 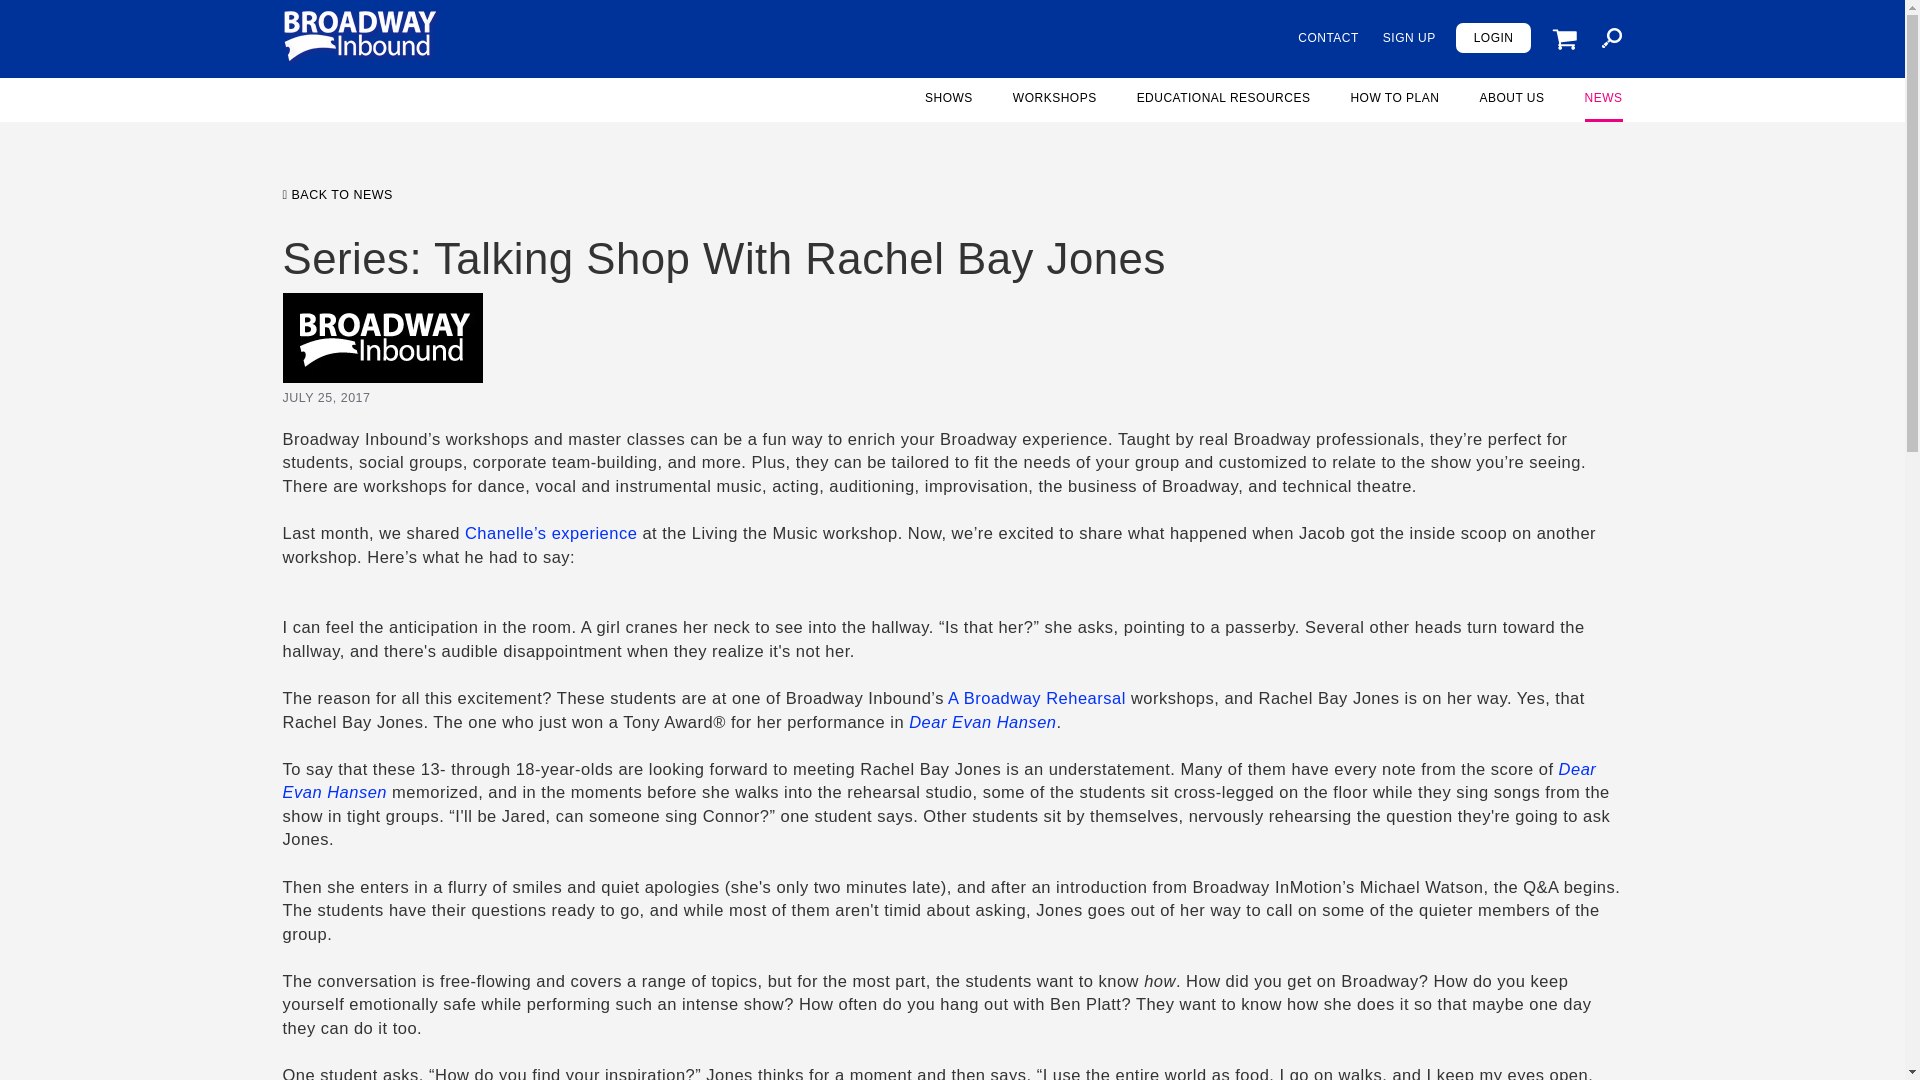 What do you see at coordinates (1604, 104) in the screenshot?
I see `NEWS` at bounding box center [1604, 104].